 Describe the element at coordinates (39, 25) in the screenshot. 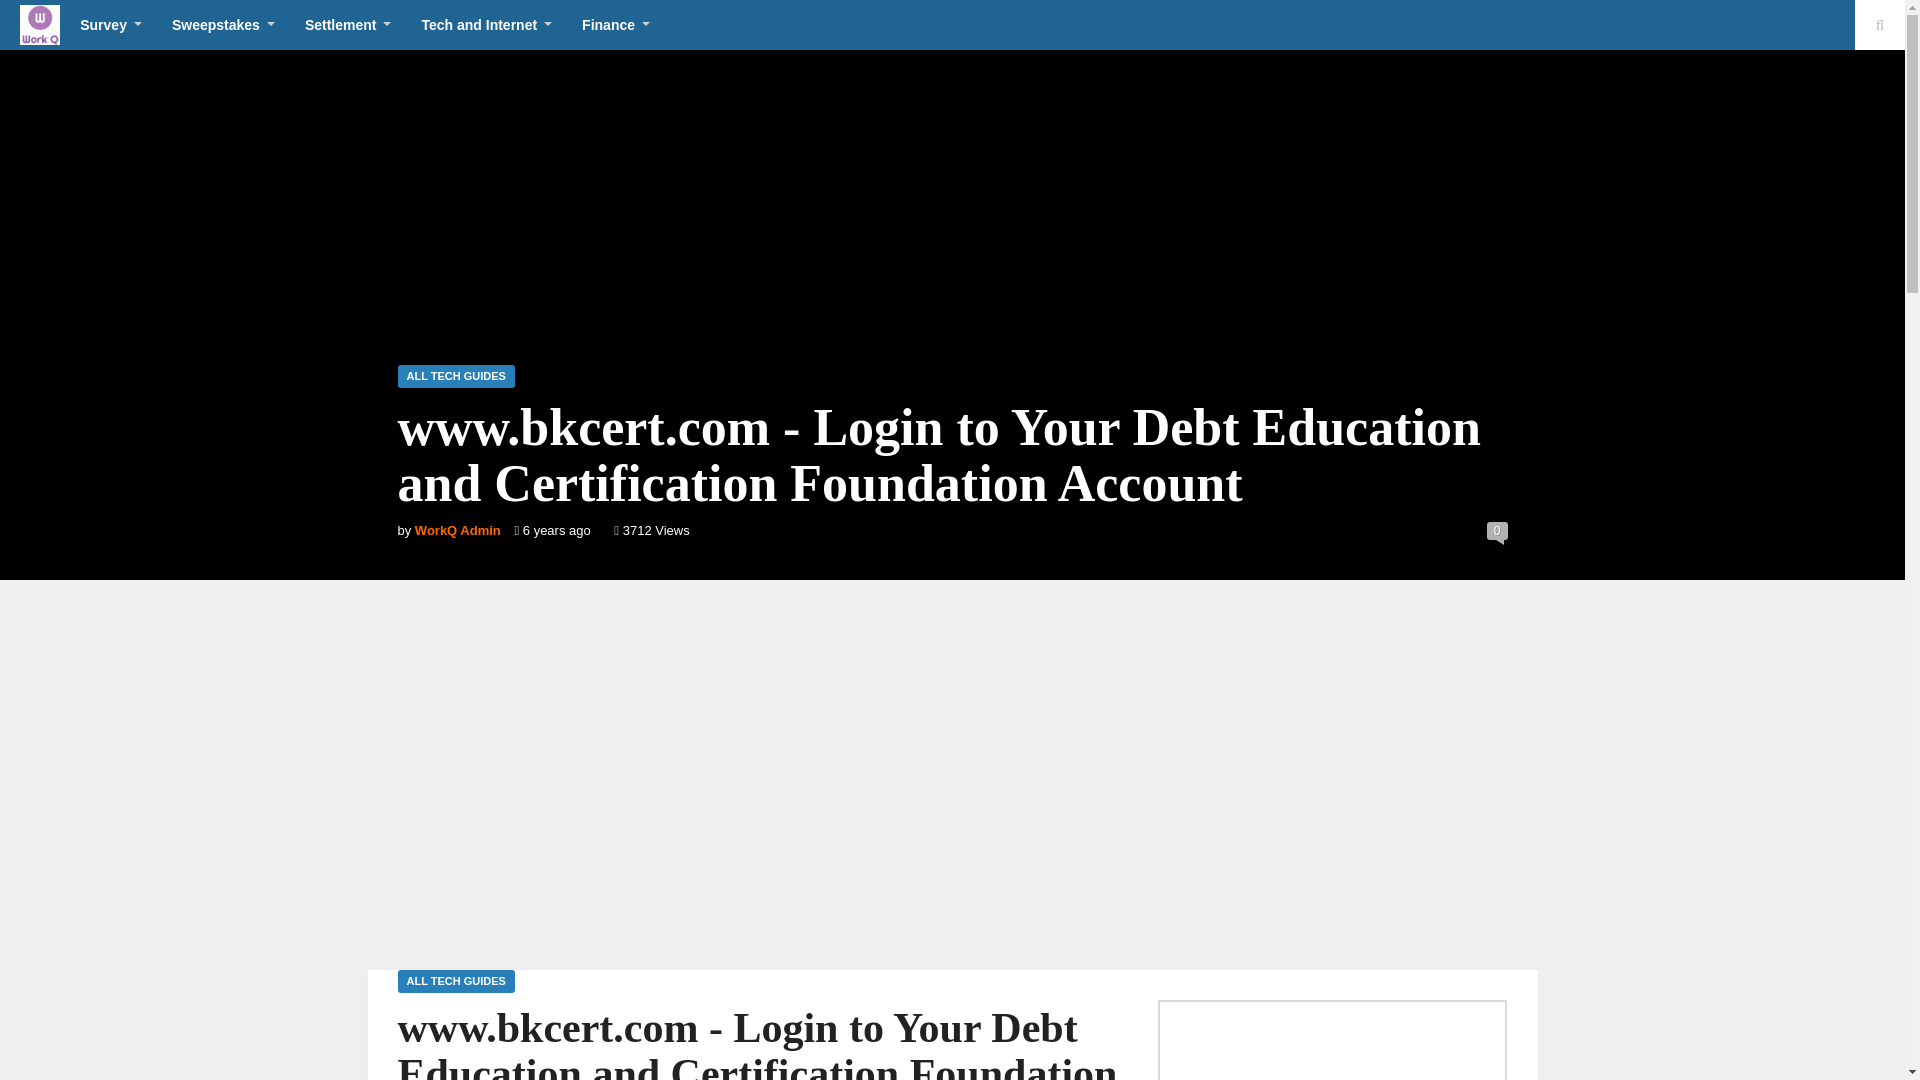

I see `Work Q -Online Guides and Tutorials For You` at that location.